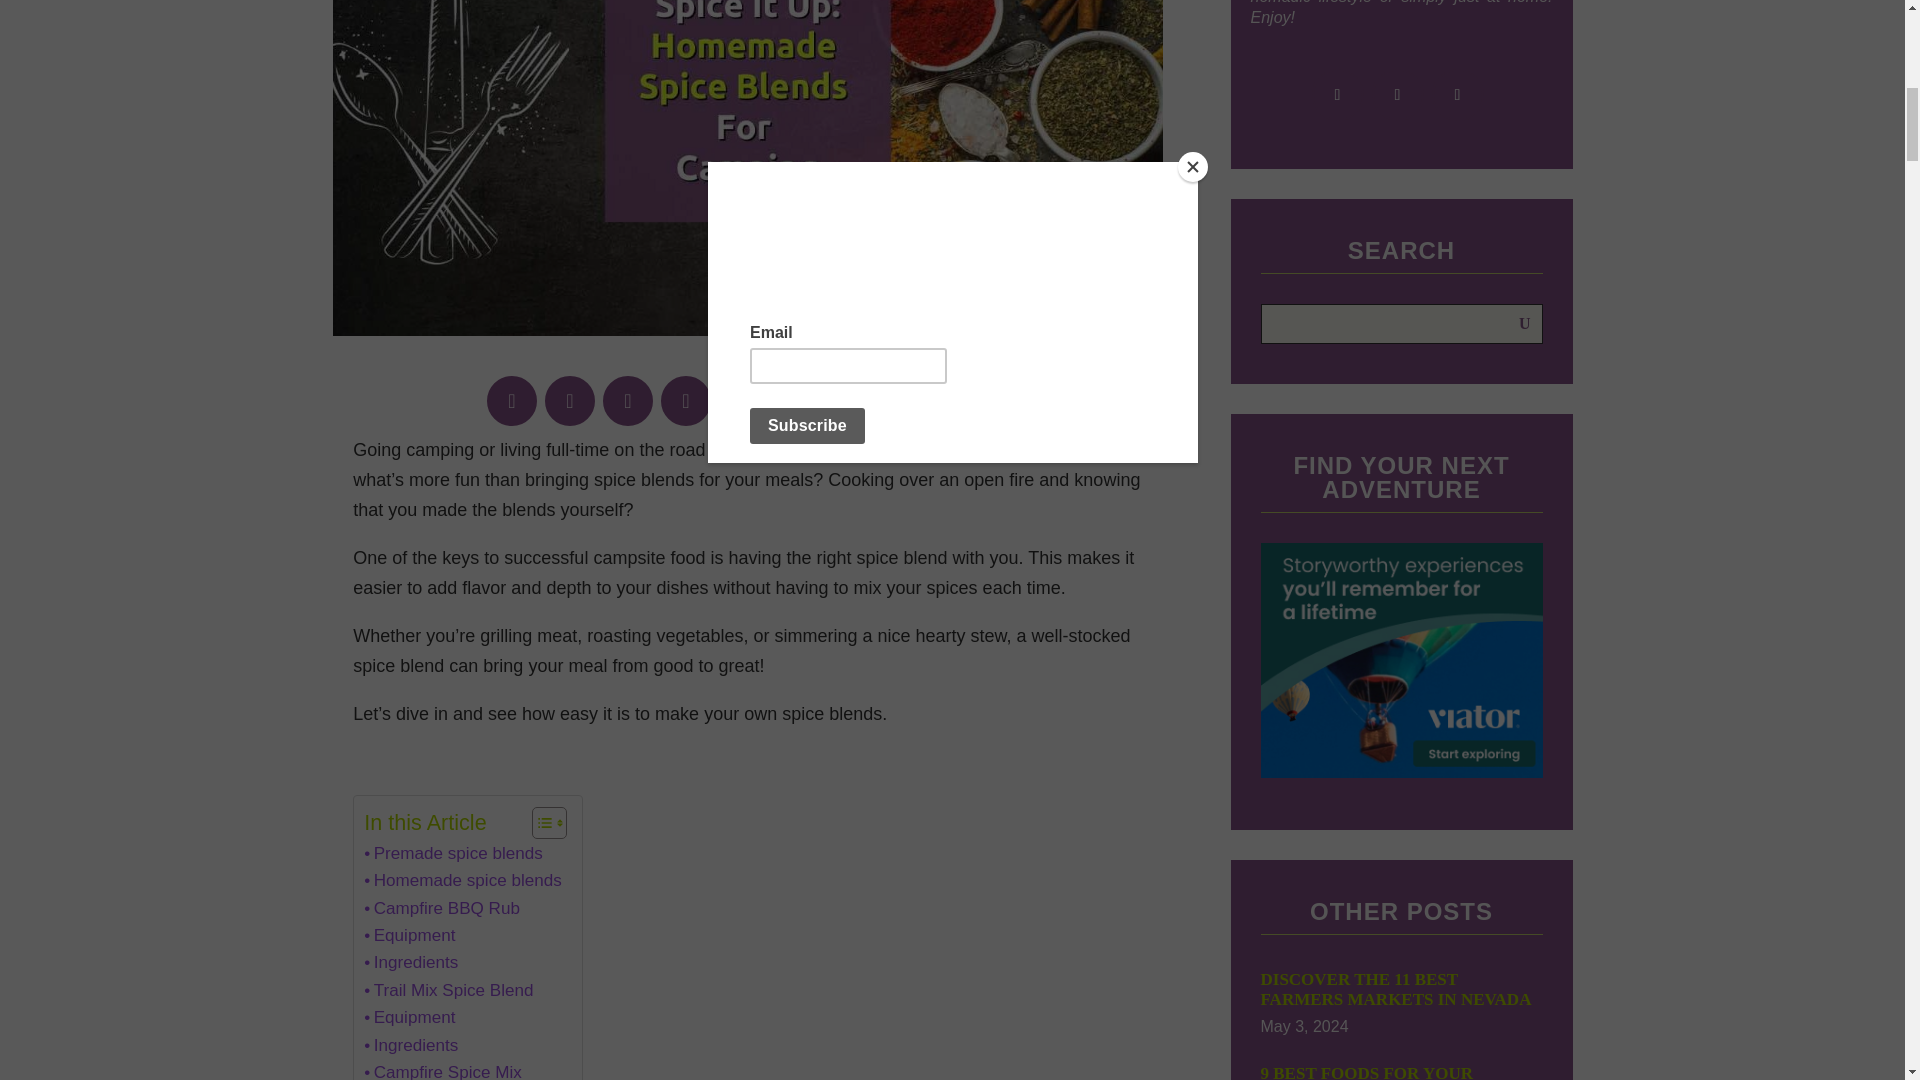  Describe the element at coordinates (442, 908) in the screenshot. I see `Campfire BBQ Rub` at that location.